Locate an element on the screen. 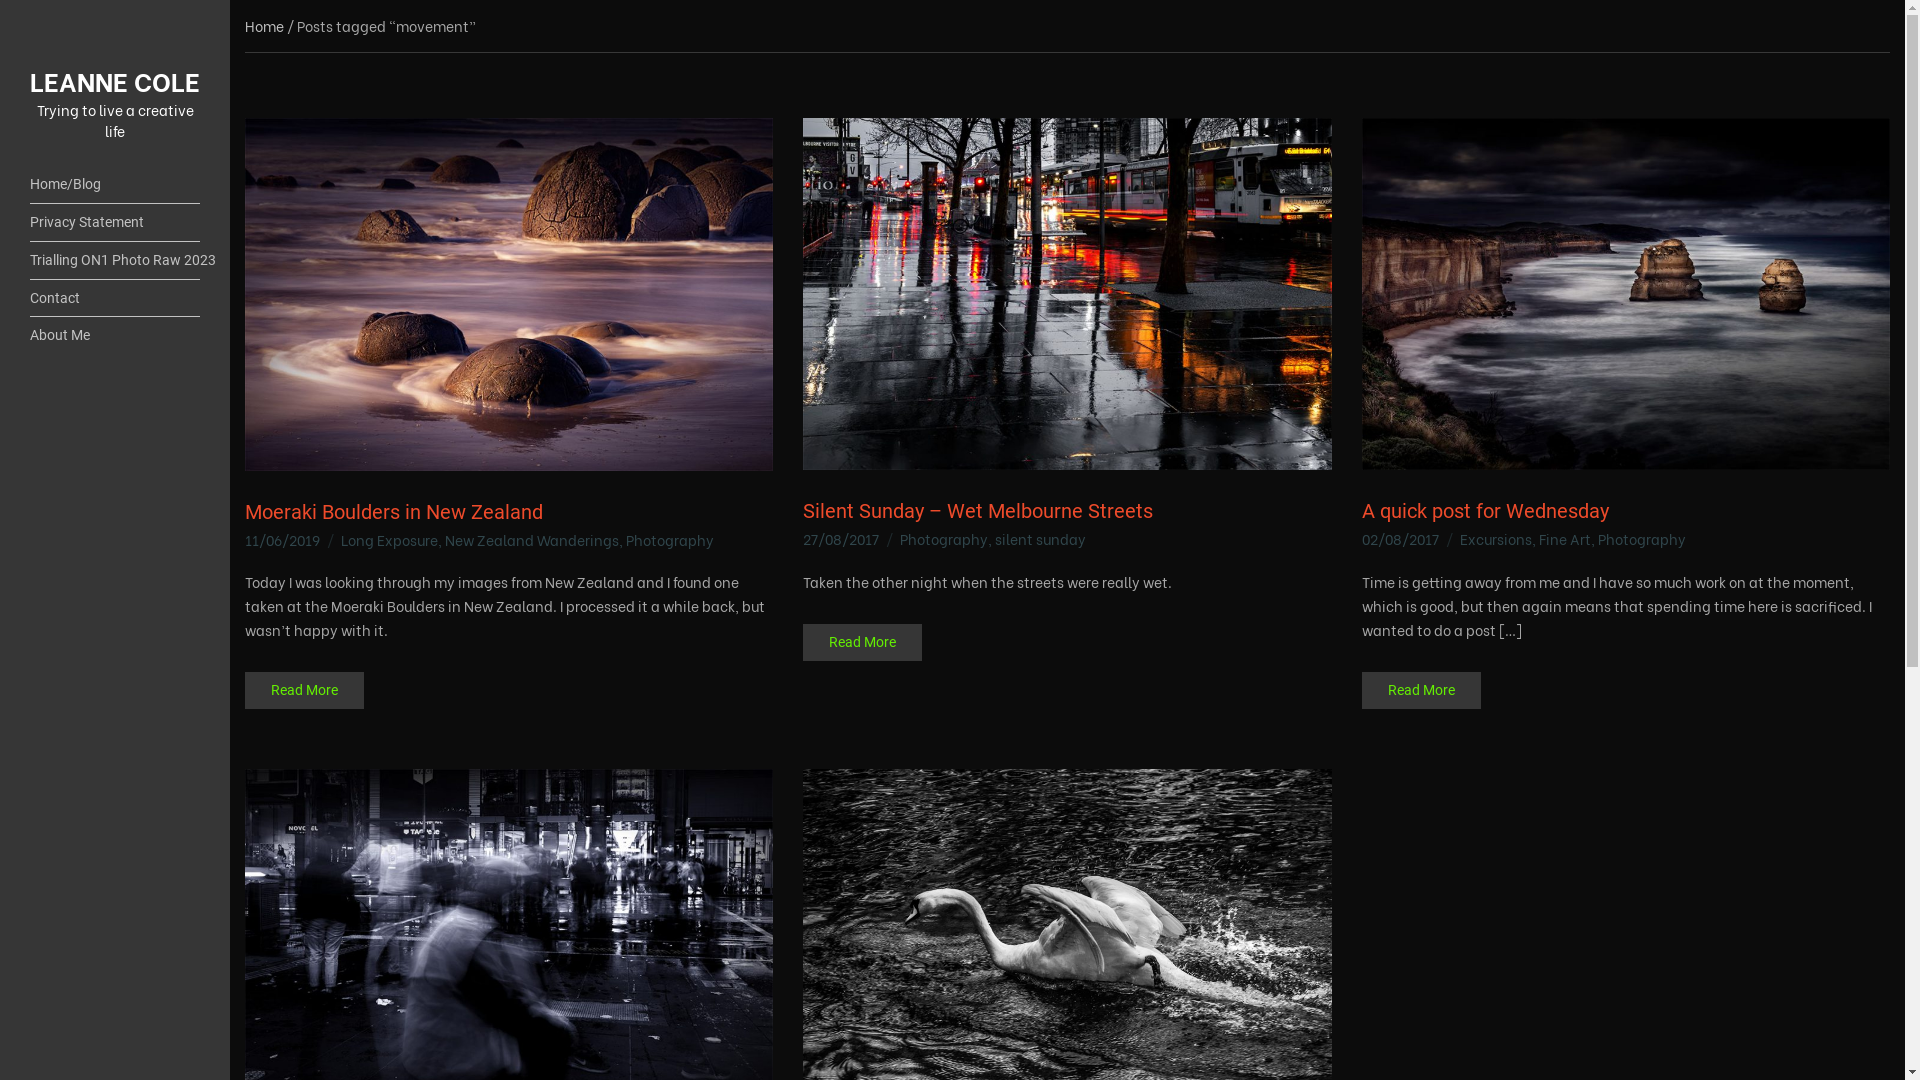 The height and width of the screenshot is (1080, 1920). silent sunday is located at coordinates (1040, 538).